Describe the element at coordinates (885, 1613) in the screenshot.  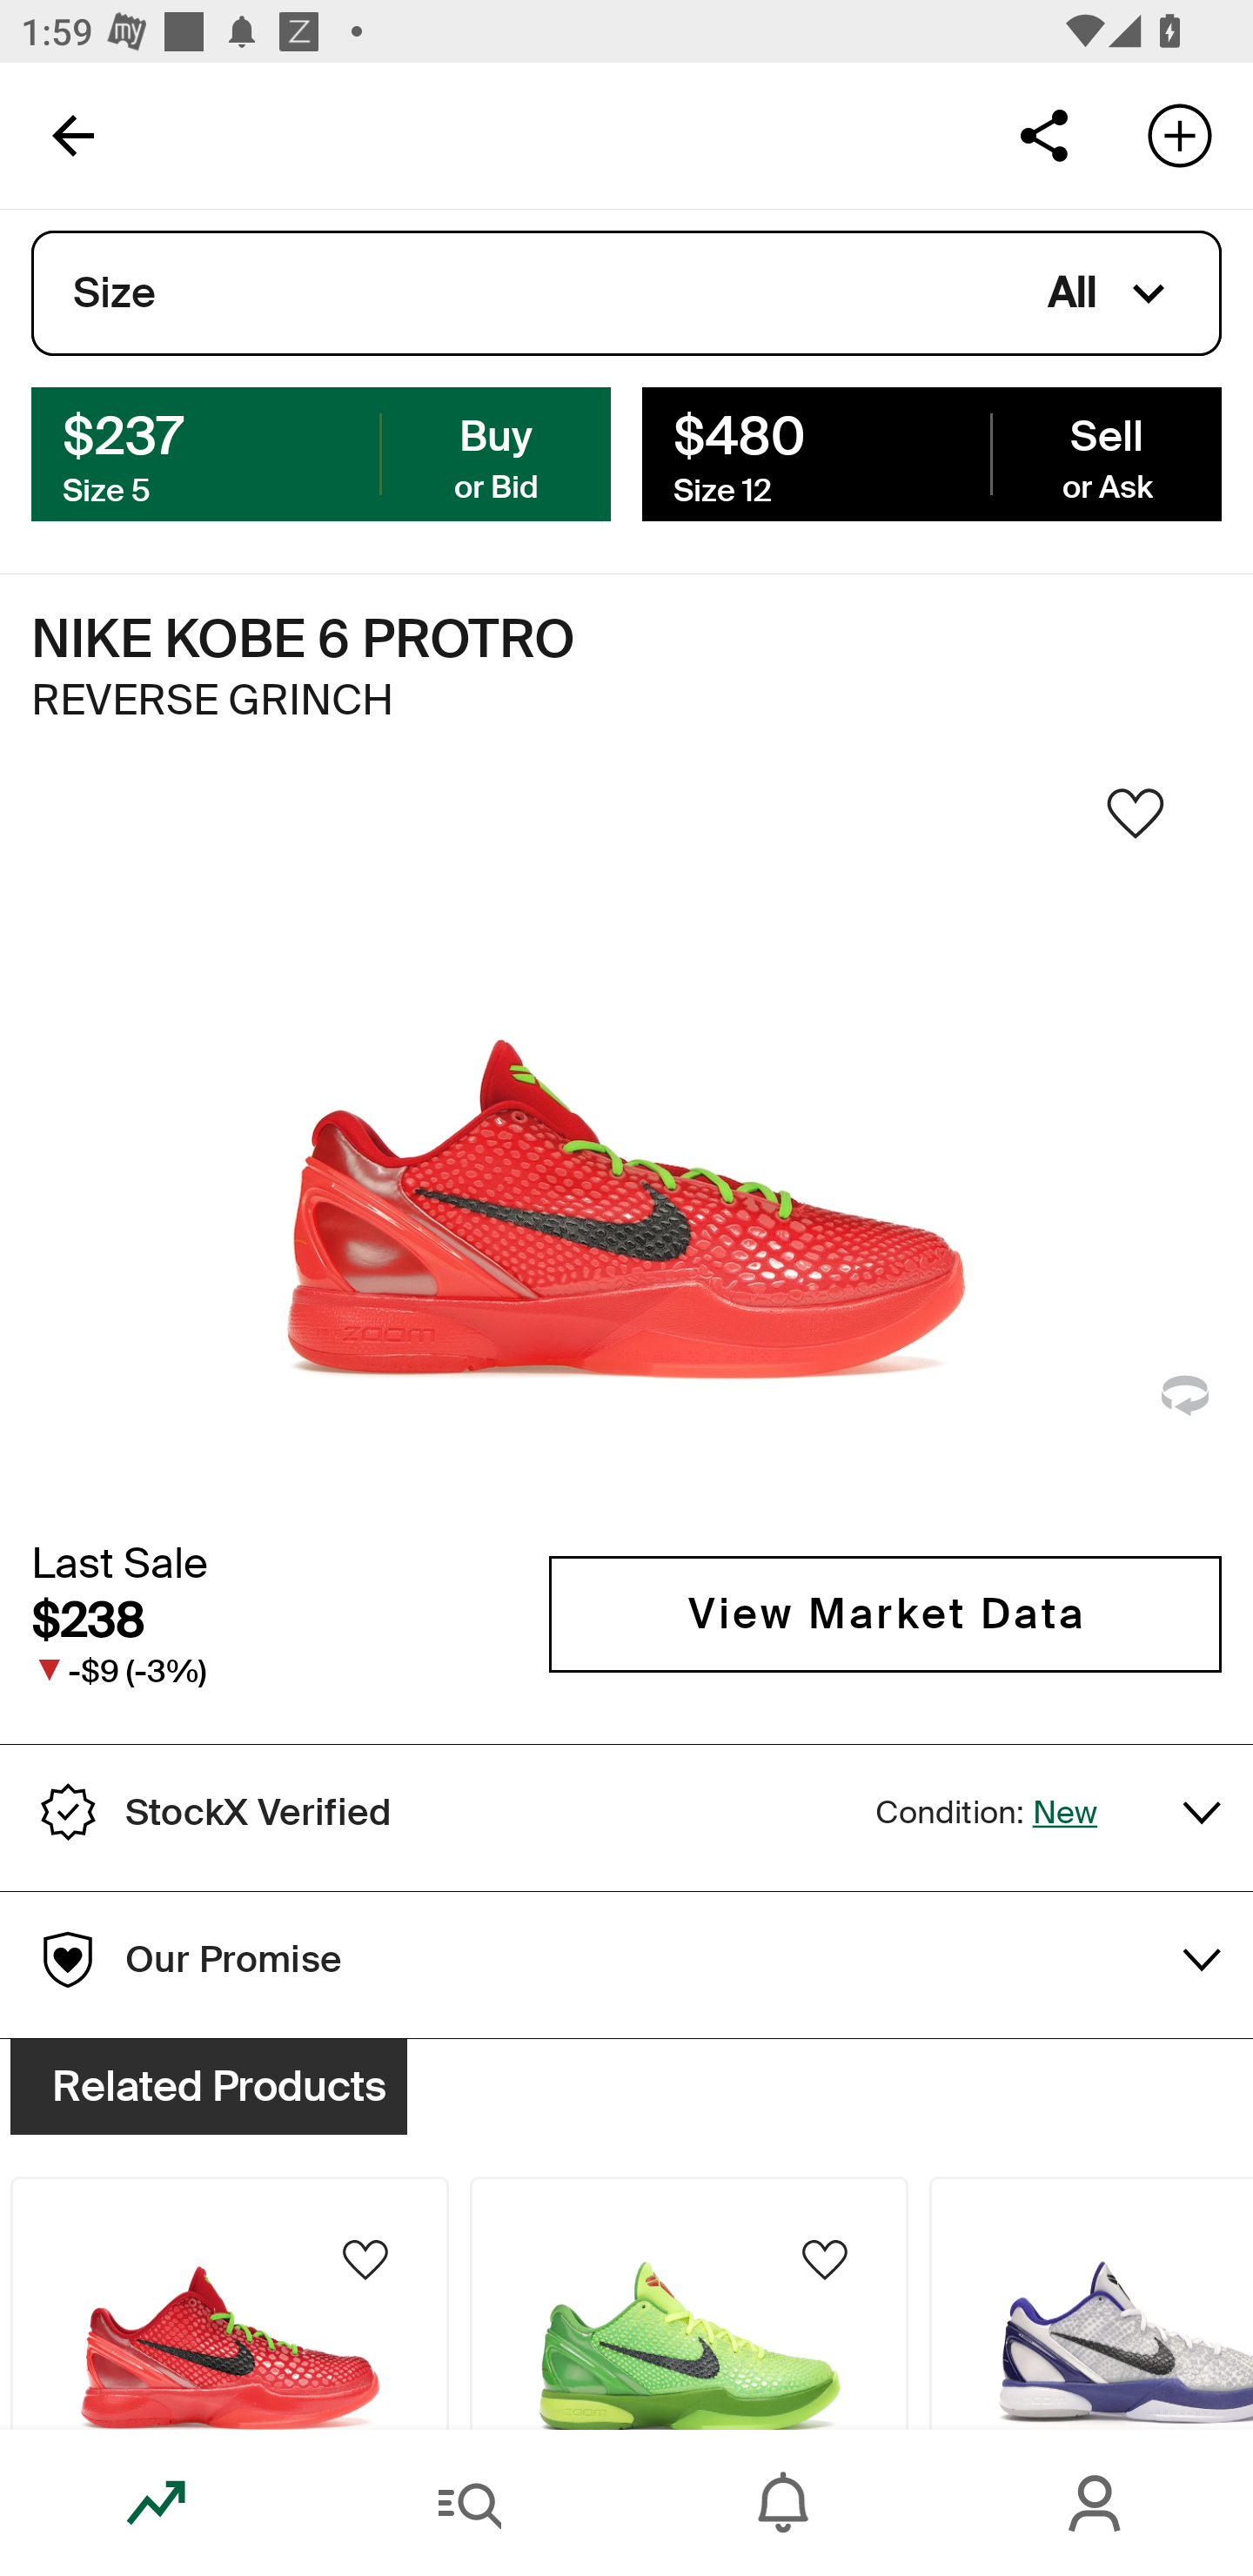
I see `View Market Data` at that location.